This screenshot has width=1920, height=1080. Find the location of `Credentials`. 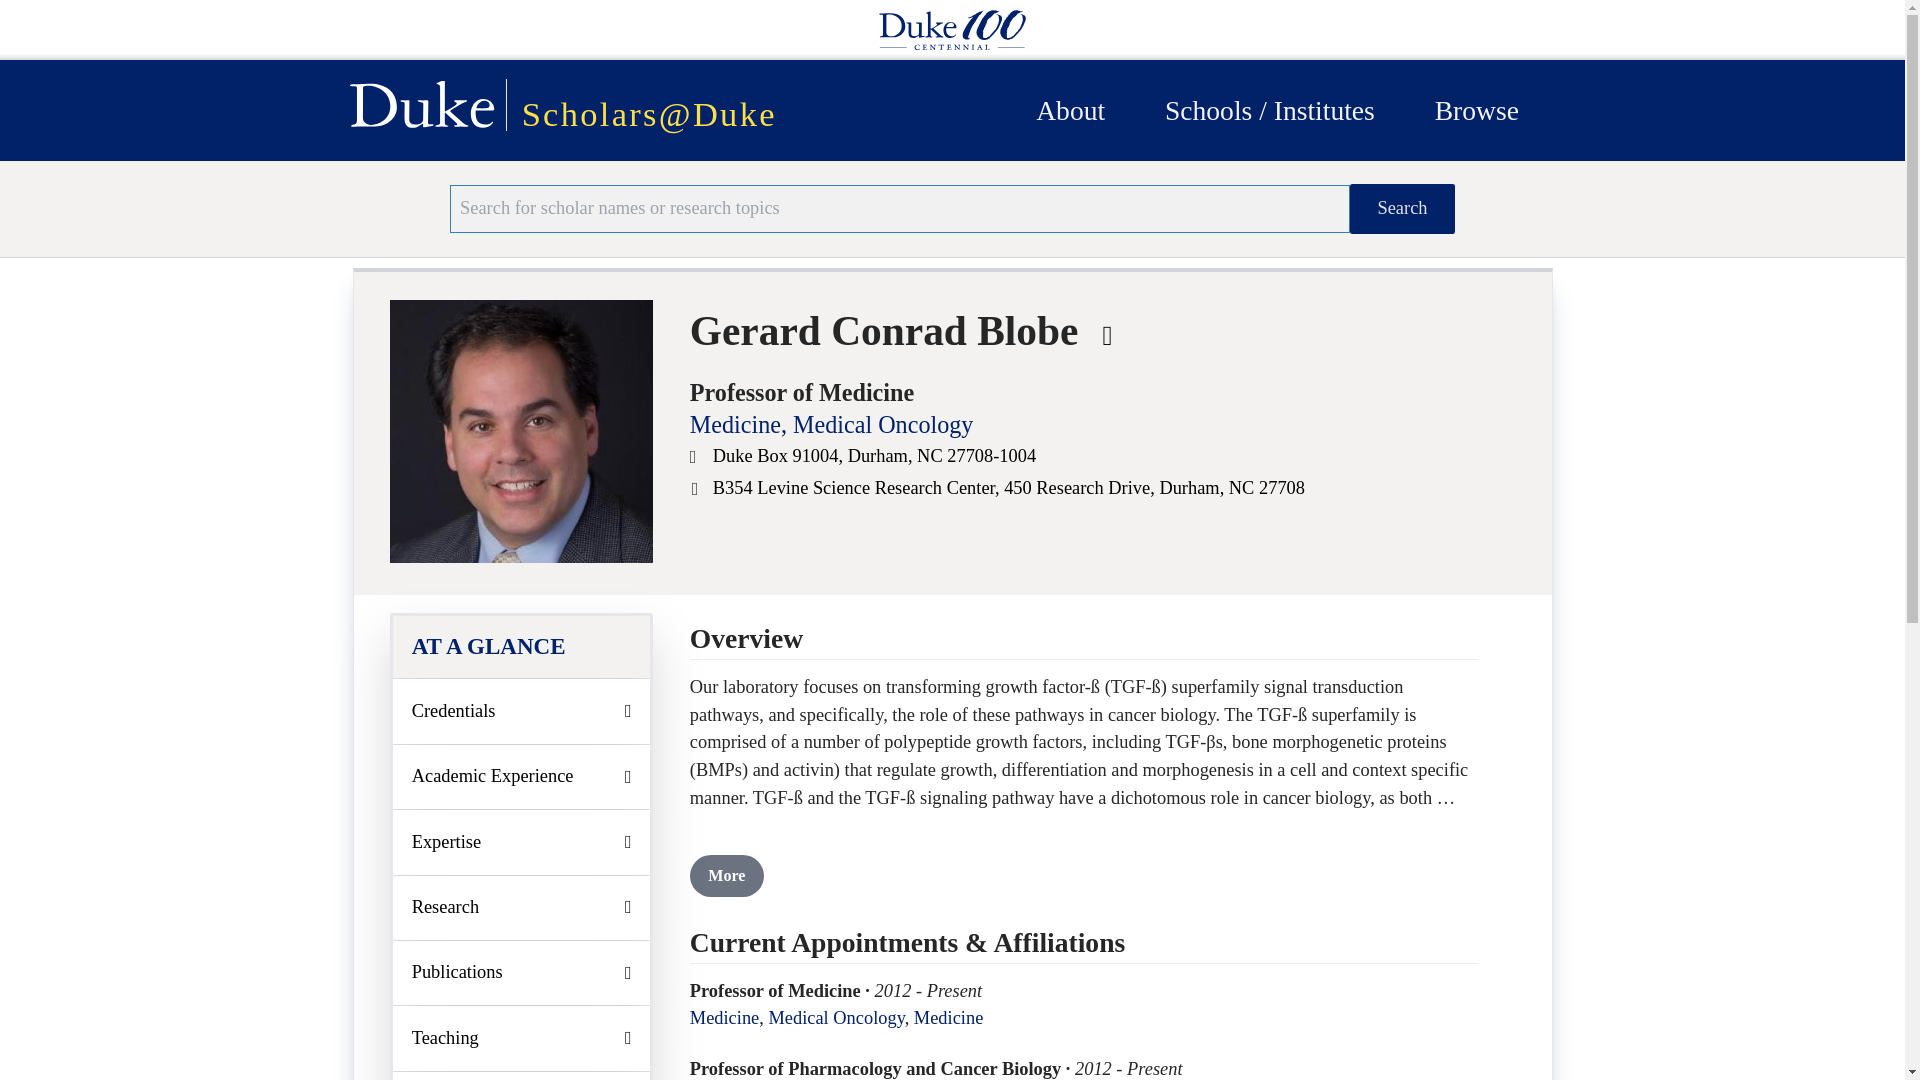

Credentials is located at coordinates (522, 711).